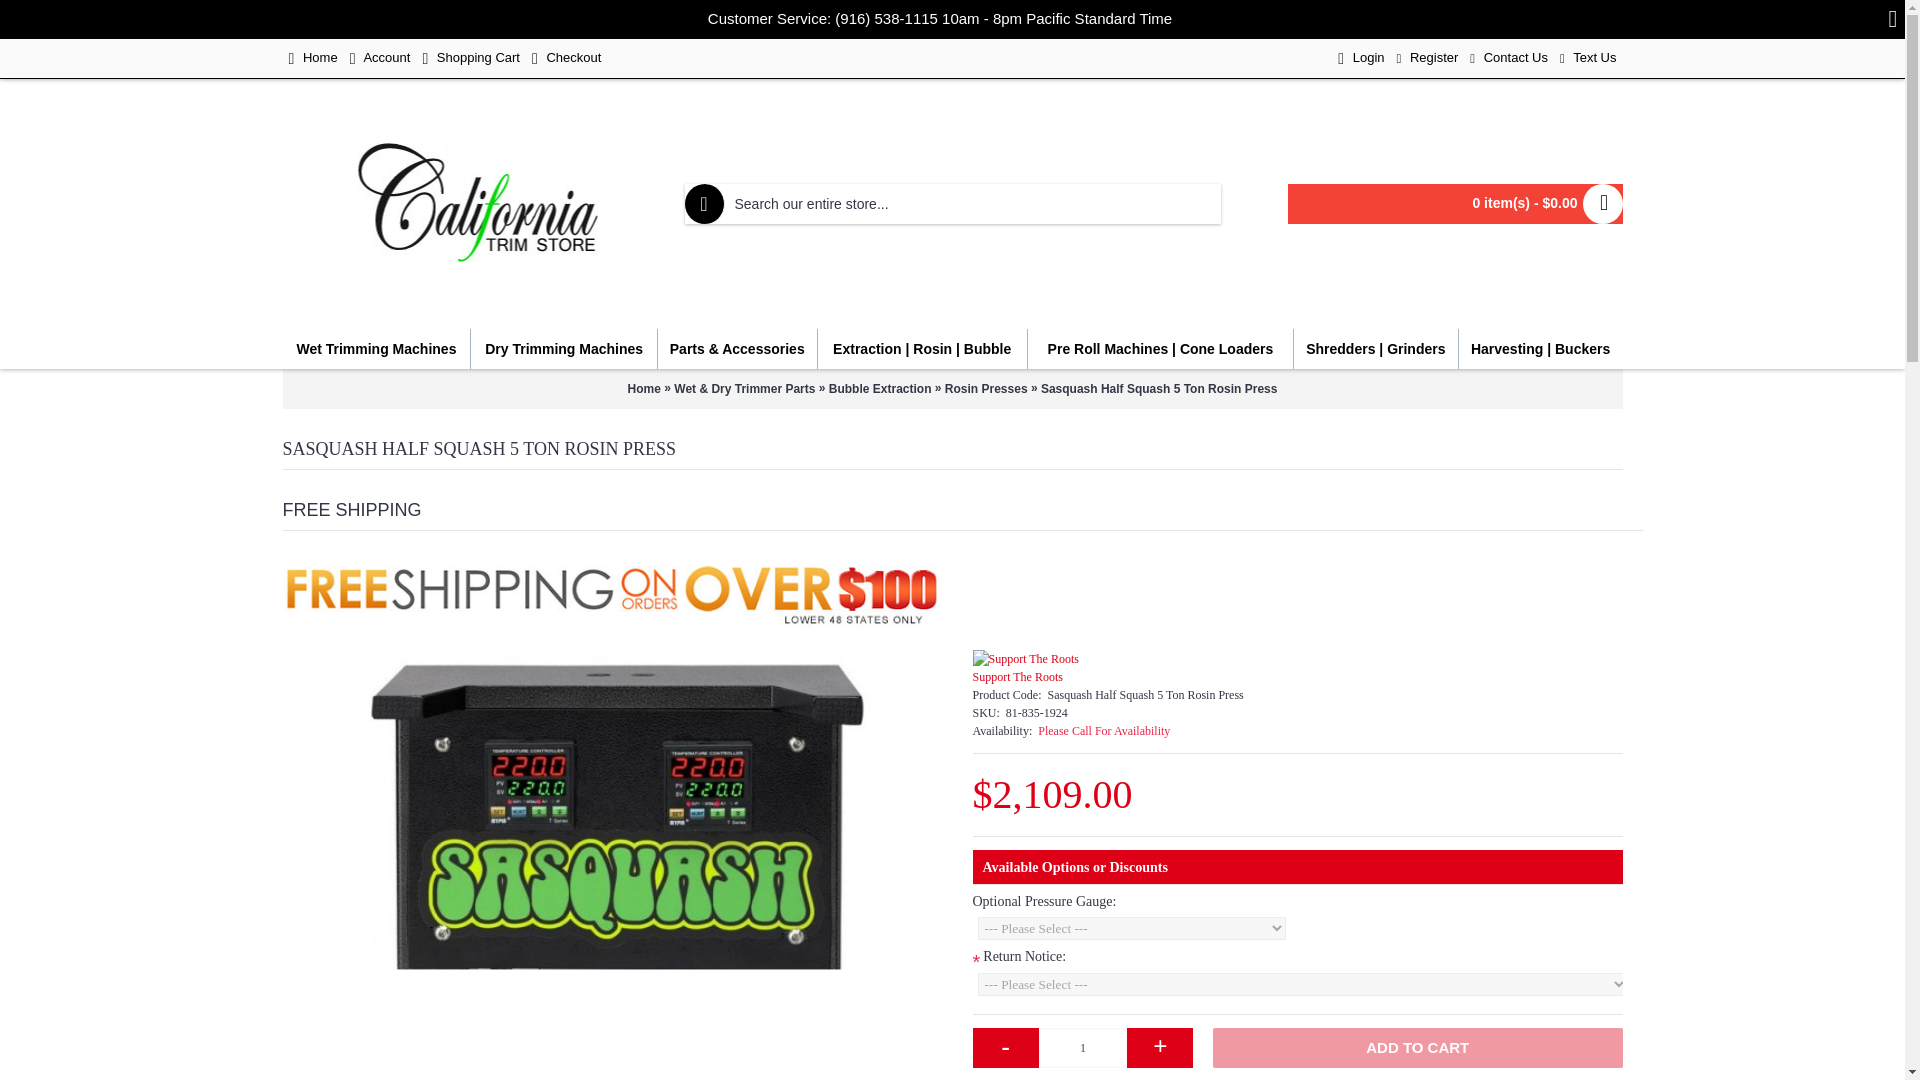  What do you see at coordinates (1082, 1048) in the screenshot?
I see `1` at bounding box center [1082, 1048].